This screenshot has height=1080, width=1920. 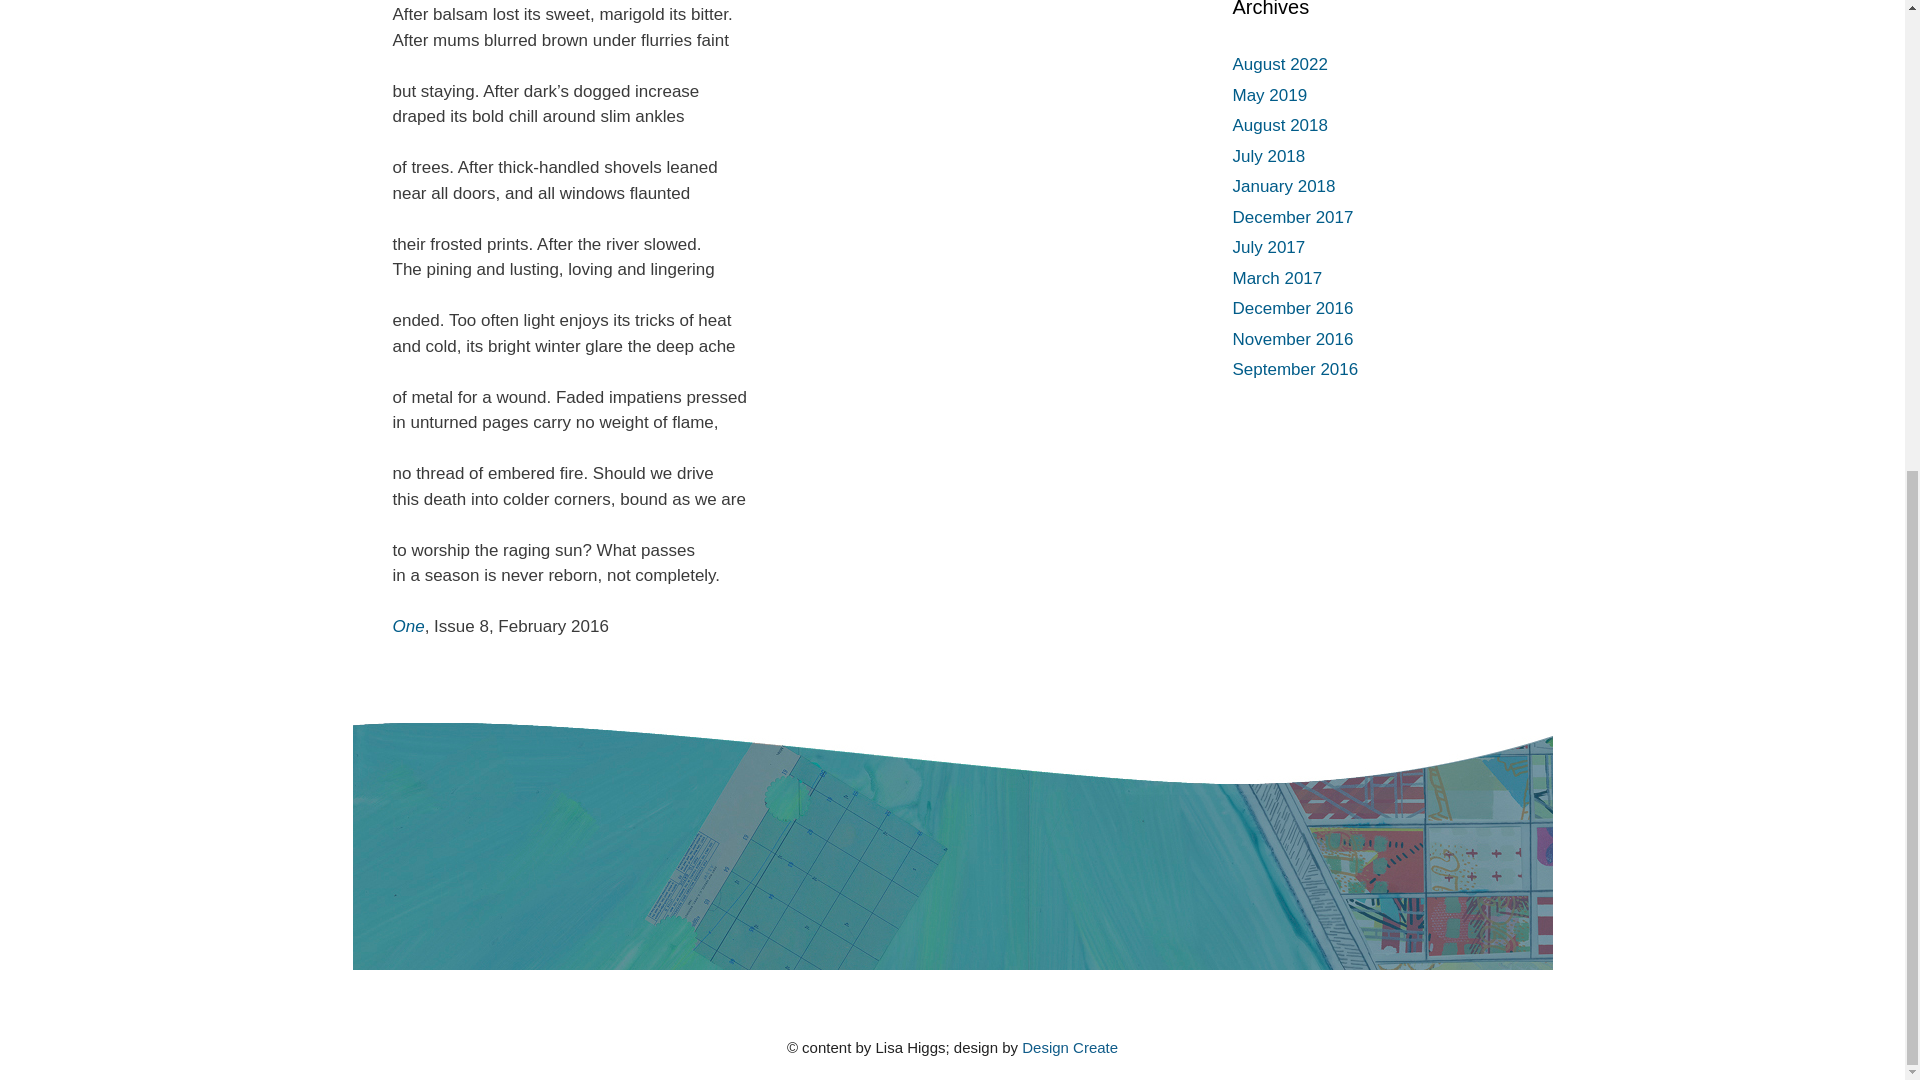 What do you see at coordinates (1292, 217) in the screenshot?
I see `December 2017` at bounding box center [1292, 217].